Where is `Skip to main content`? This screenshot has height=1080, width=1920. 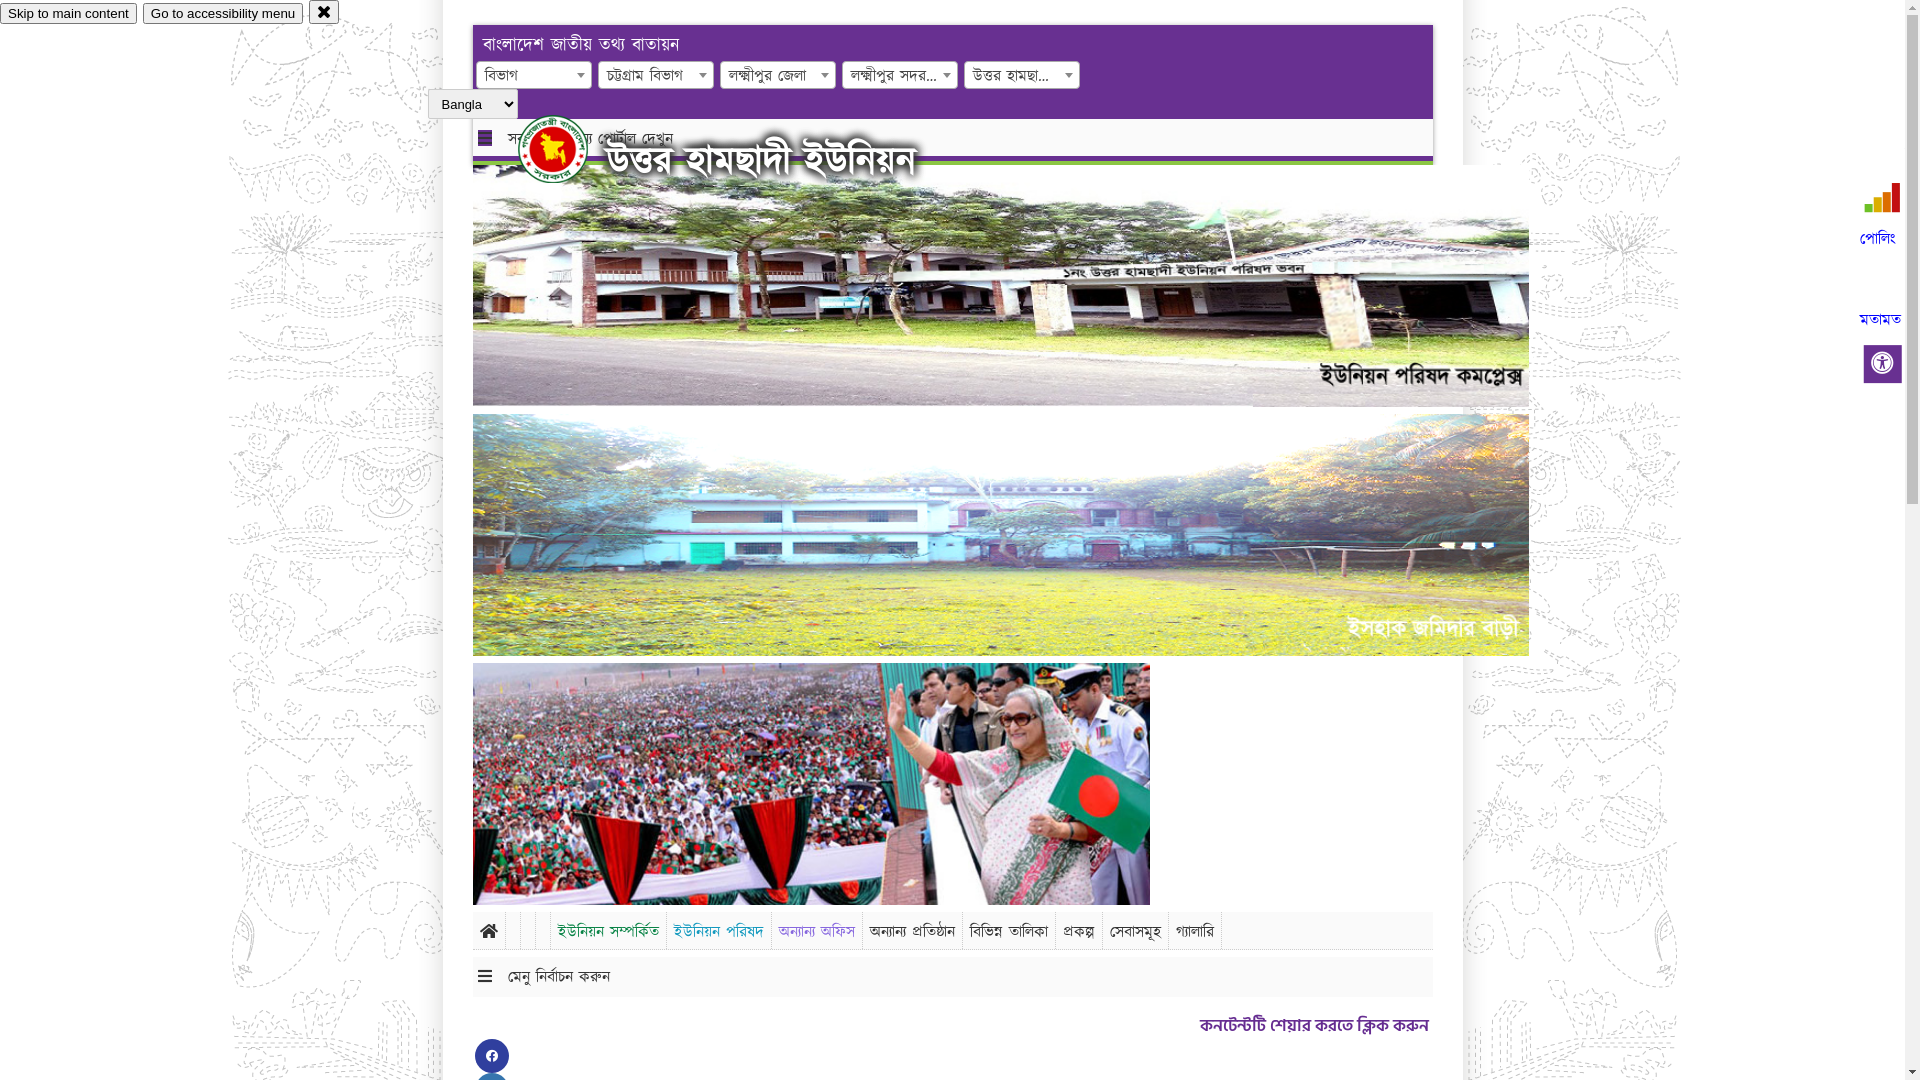
Skip to main content is located at coordinates (68, 14).